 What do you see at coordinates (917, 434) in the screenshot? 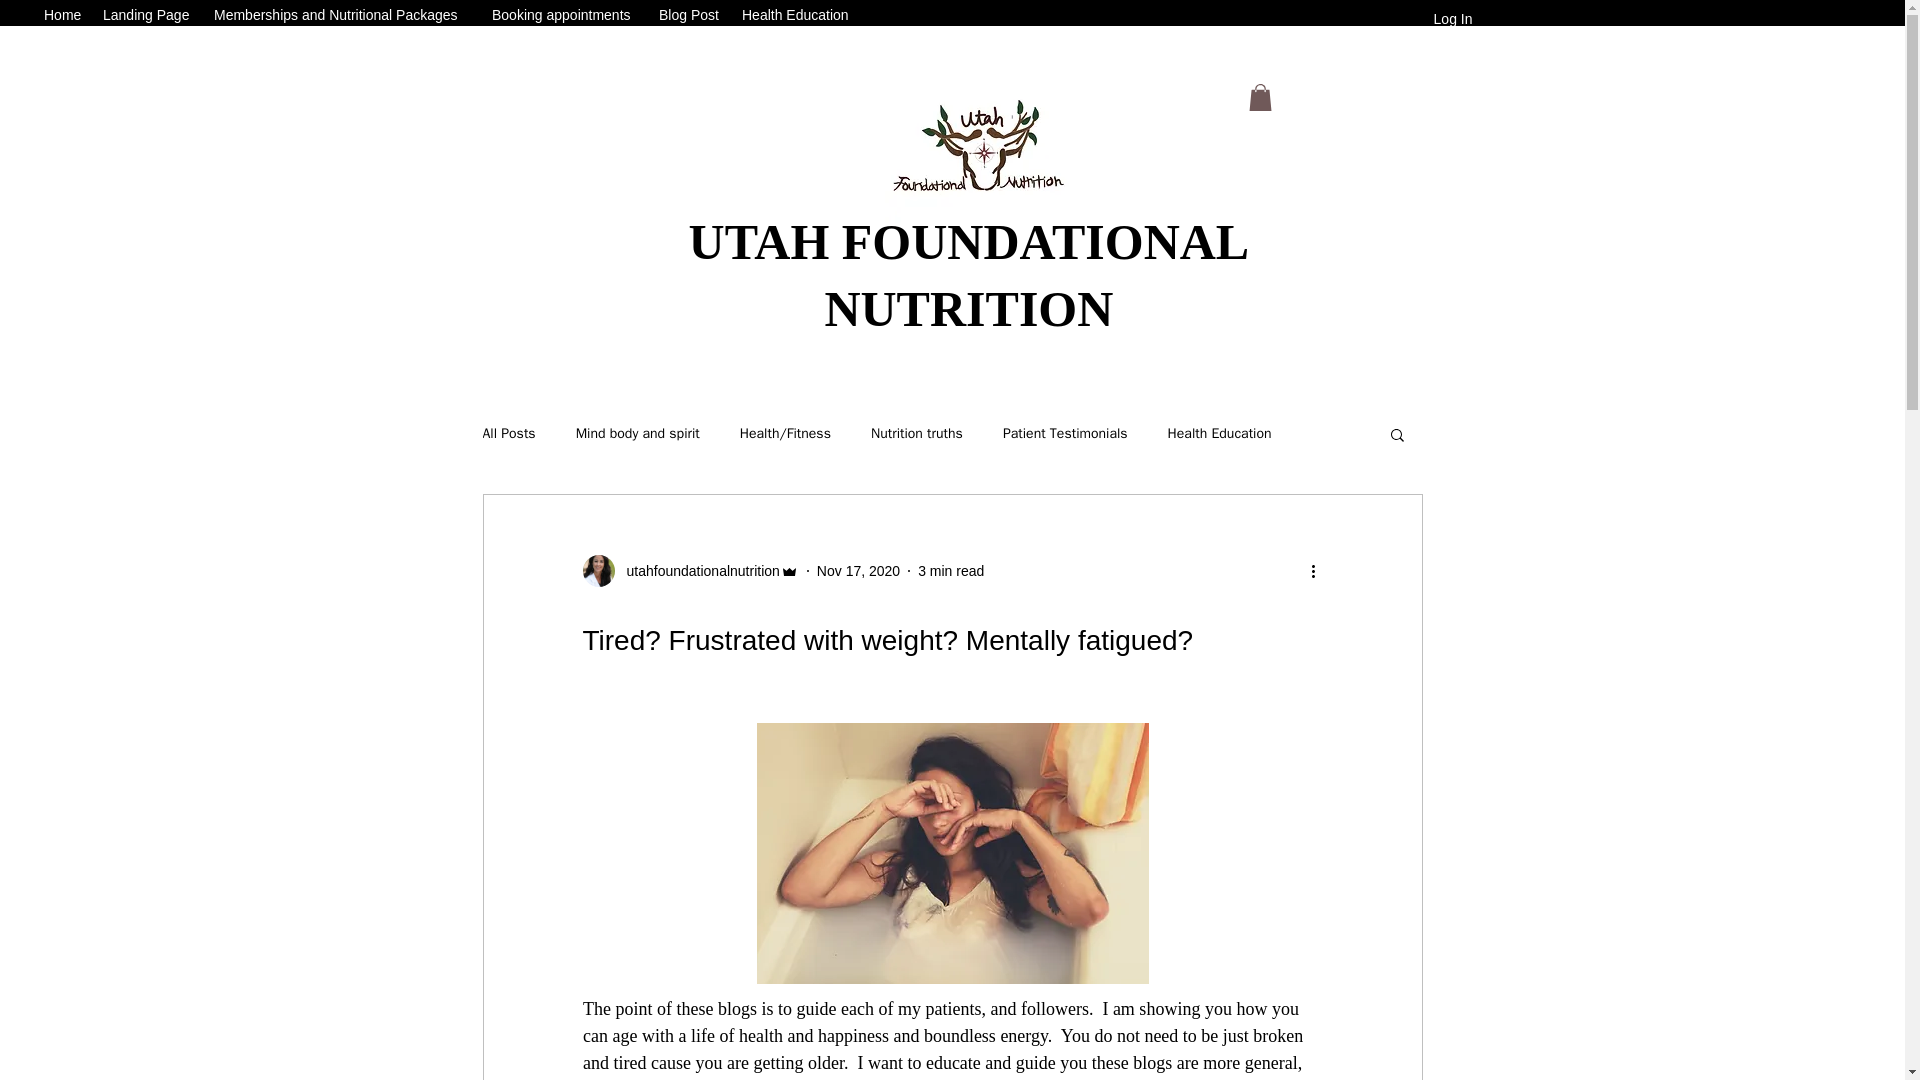
I see `Nutrition truths` at bounding box center [917, 434].